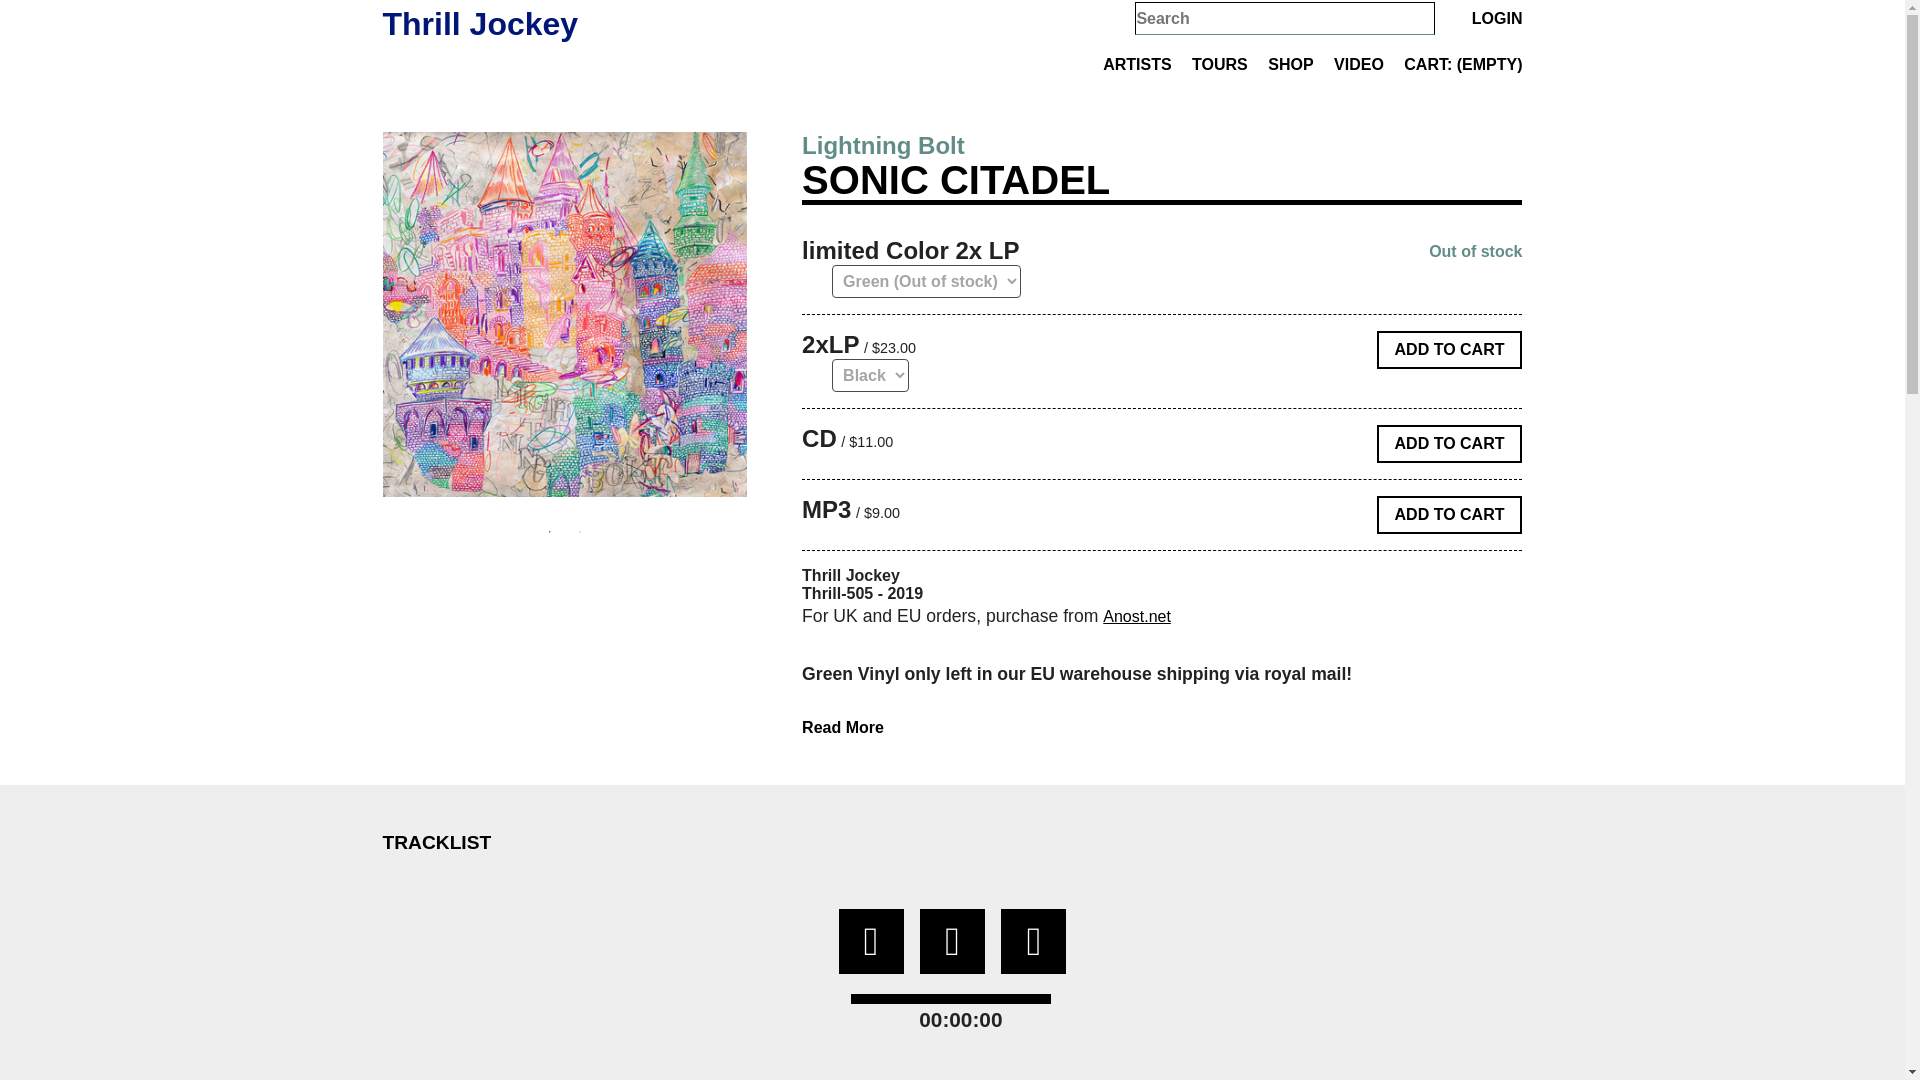 This screenshot has height=1080, width=1920. Describe the element at coordinates (580, 532) in the screenshot. I see `2` at that location.